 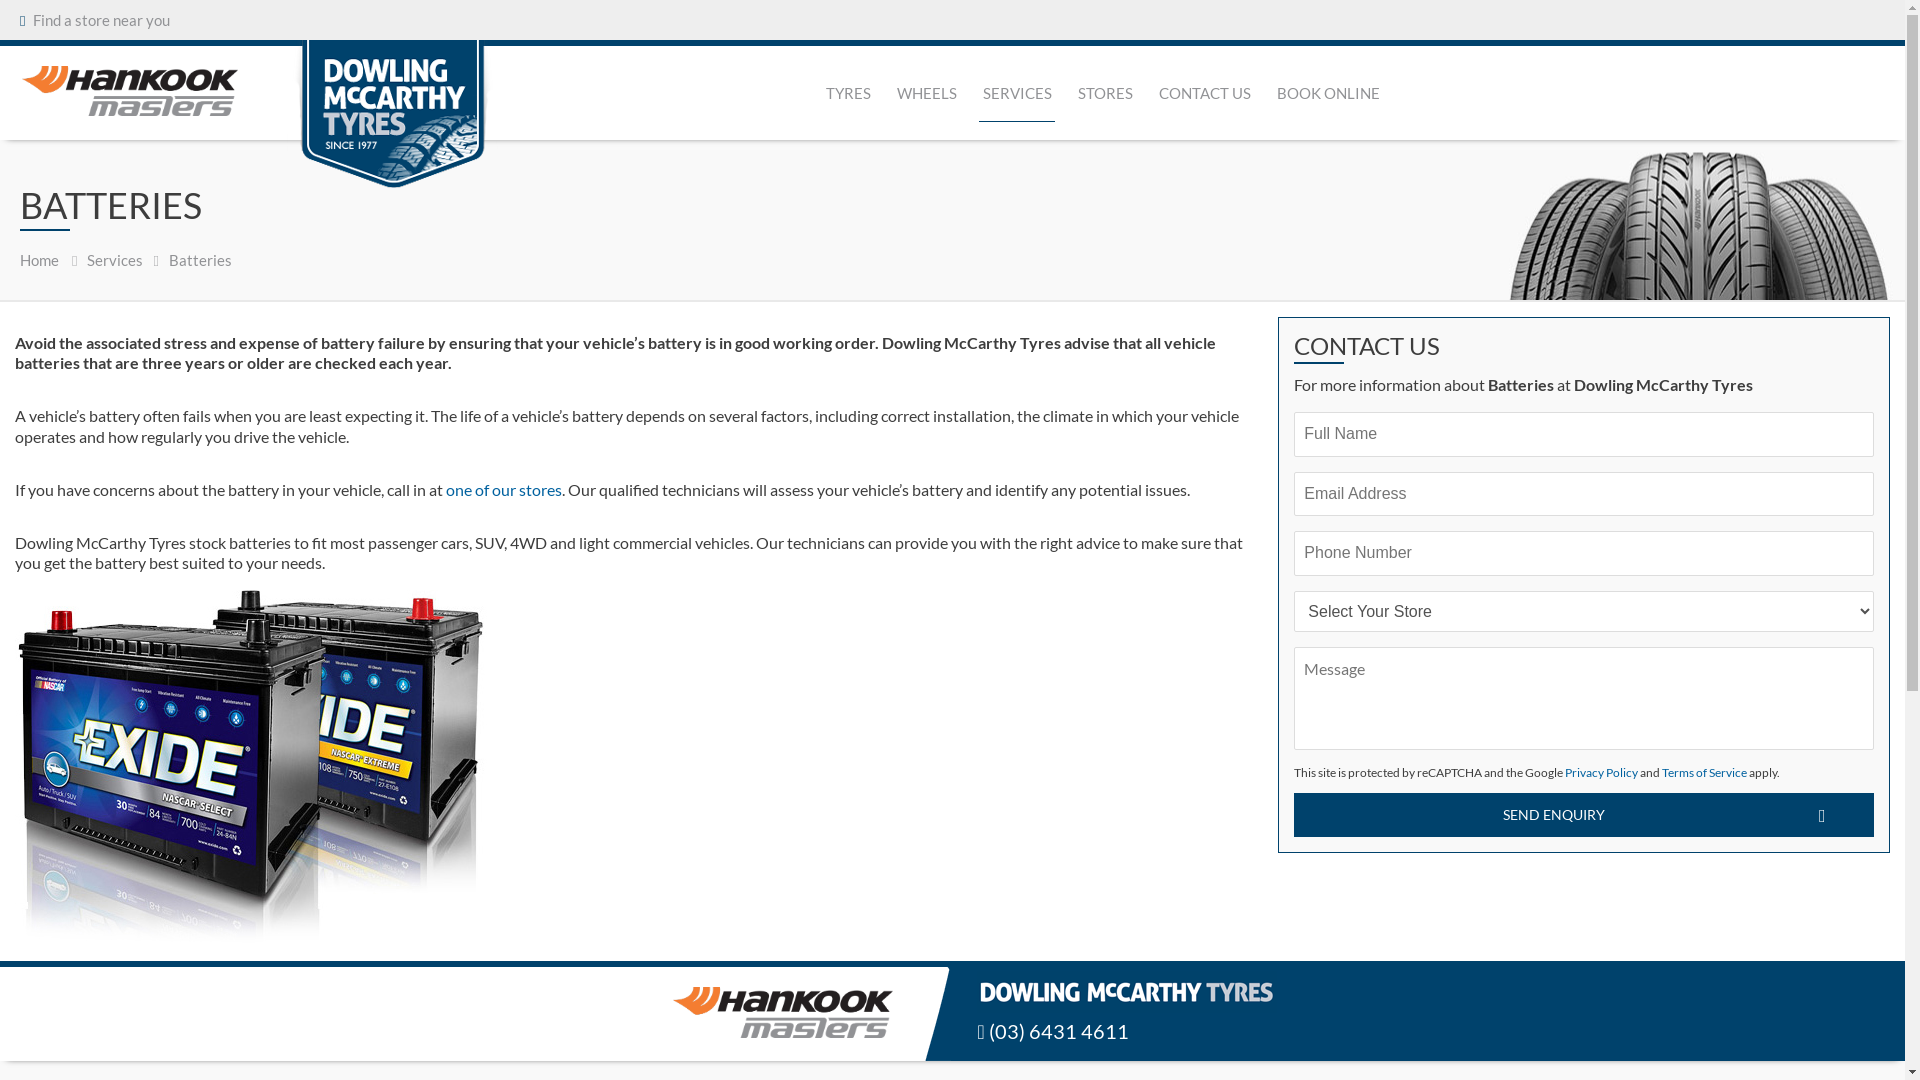 What do you see at coordinates (1126, 1030) in the screenshot?
I see `(03) 6431 4611` at bounding box center [1126, 1030].